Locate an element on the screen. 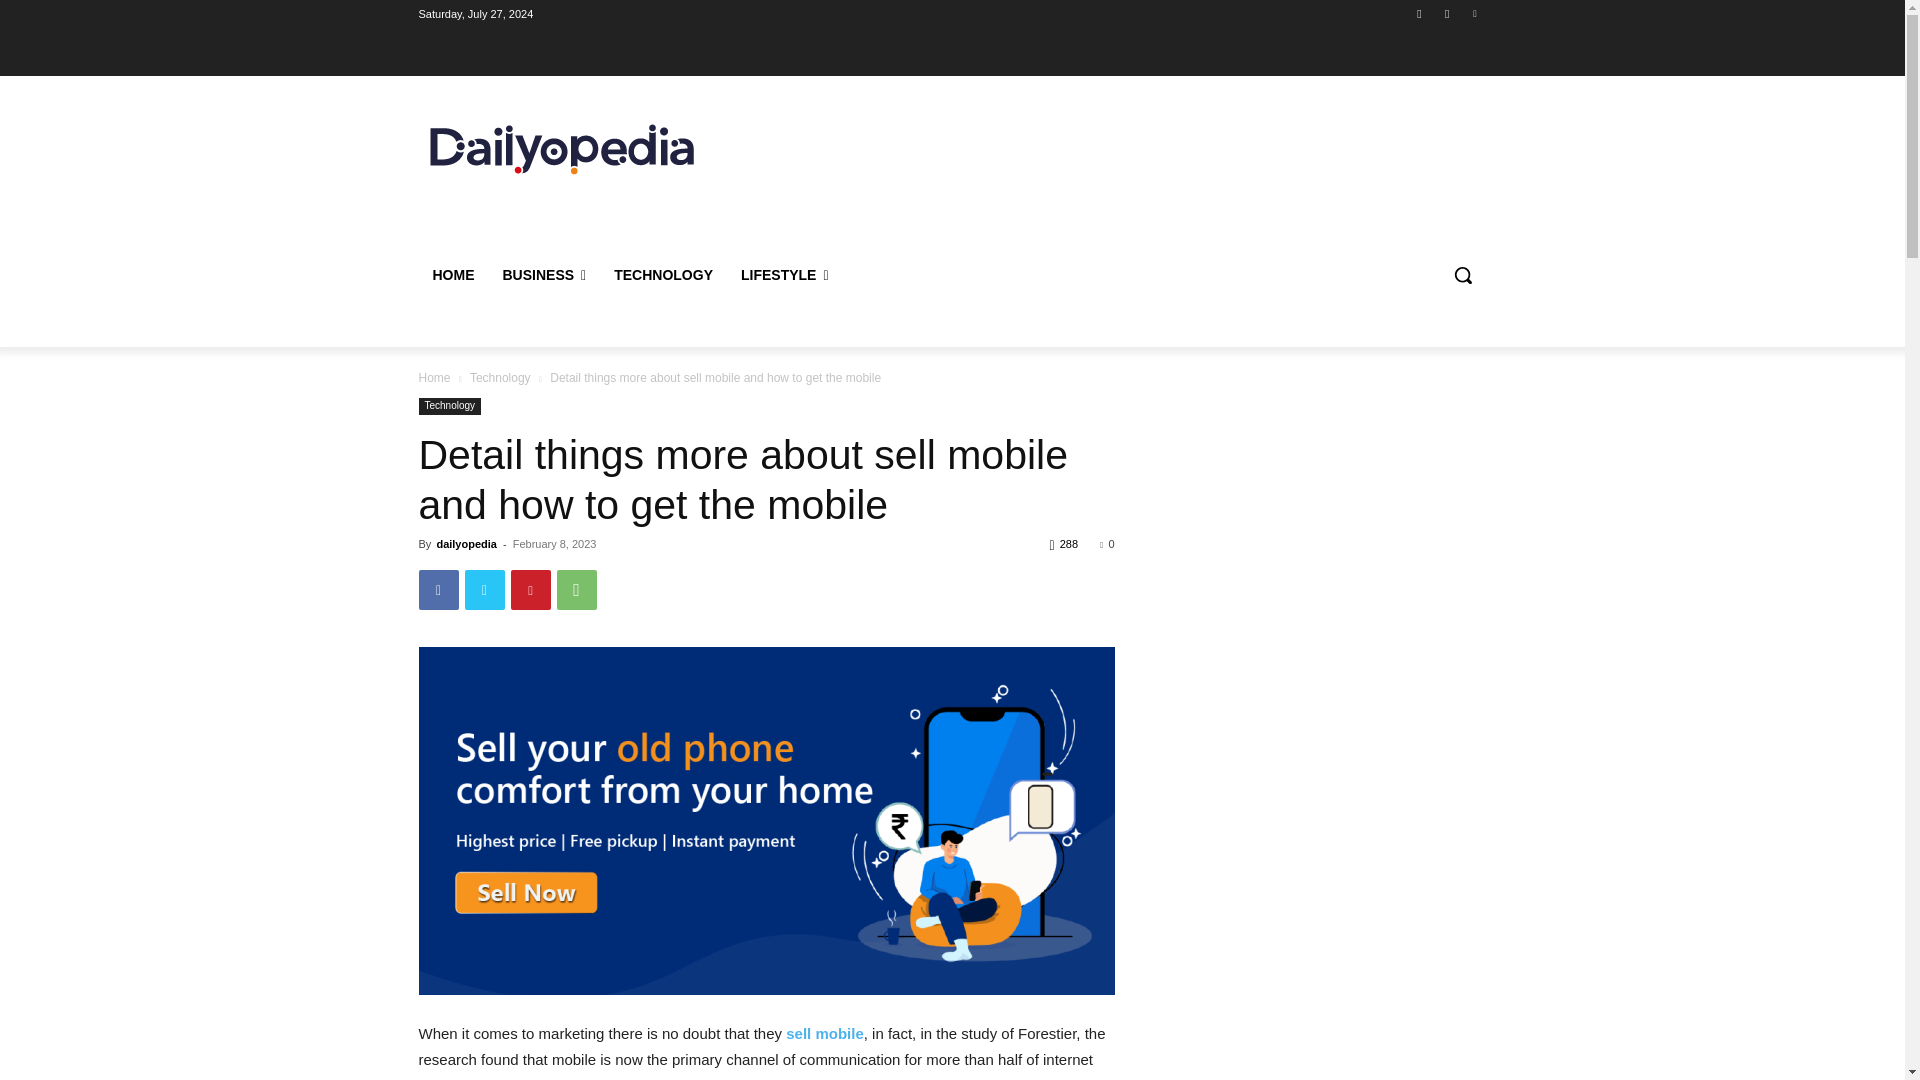 This screenshot has width=1920, height=1080. dailyopedia is located at coordinates (466, 543).